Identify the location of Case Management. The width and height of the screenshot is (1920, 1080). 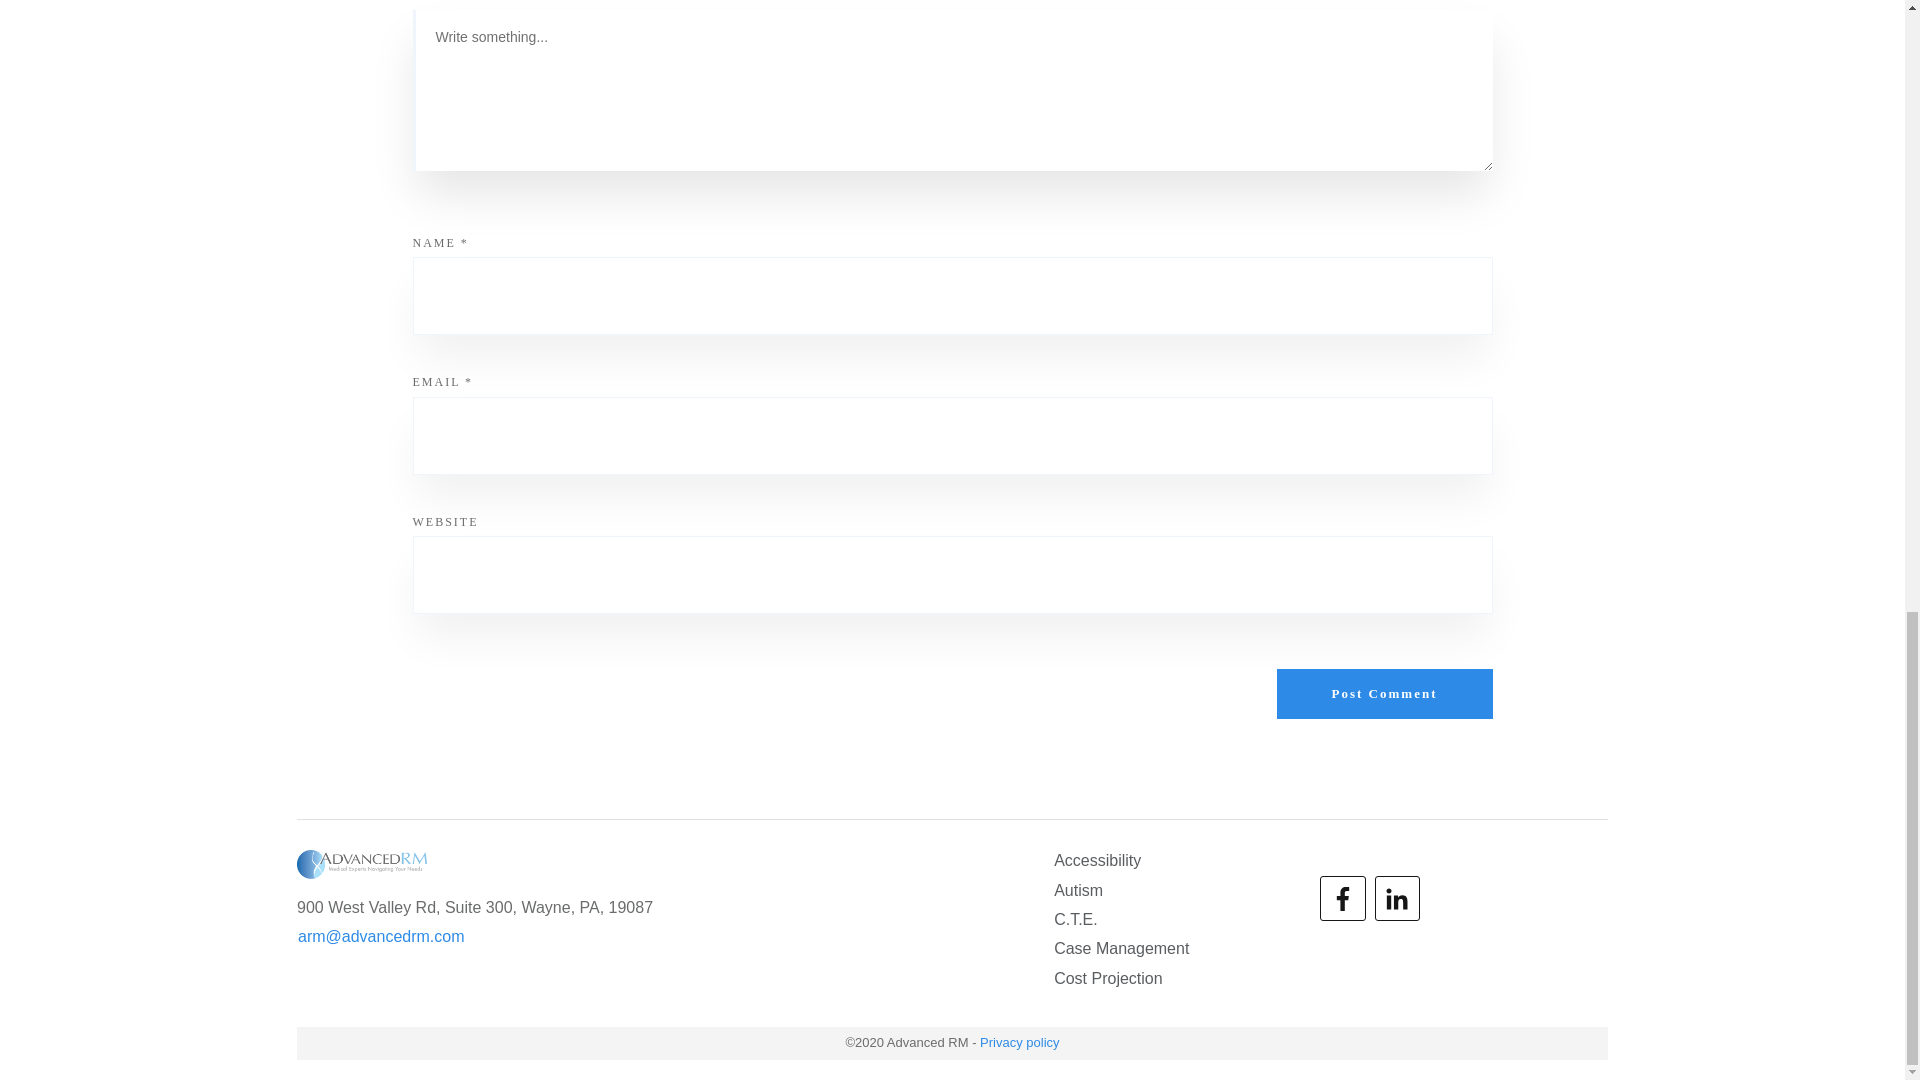
(1121, 949).